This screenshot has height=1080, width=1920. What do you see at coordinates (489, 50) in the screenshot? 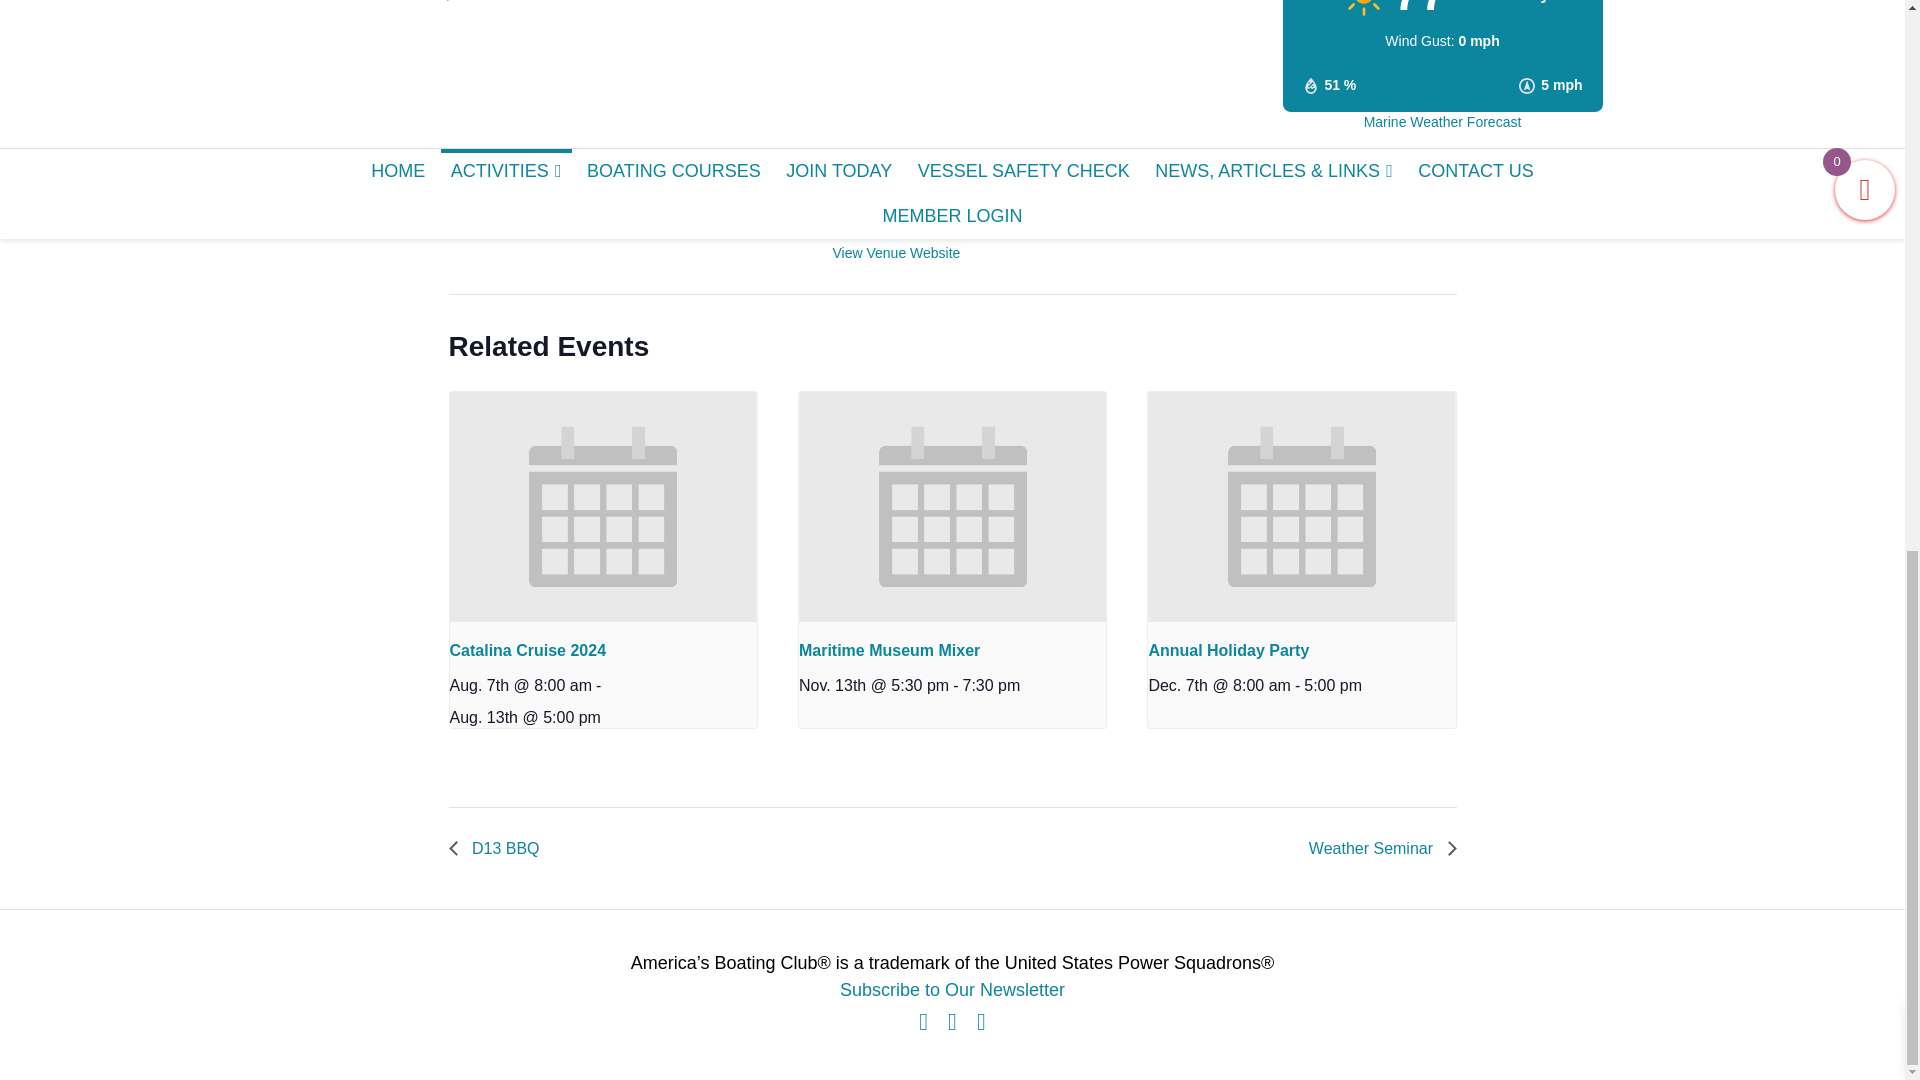
I see `2021-11-17` at bounding box center [489, 50].